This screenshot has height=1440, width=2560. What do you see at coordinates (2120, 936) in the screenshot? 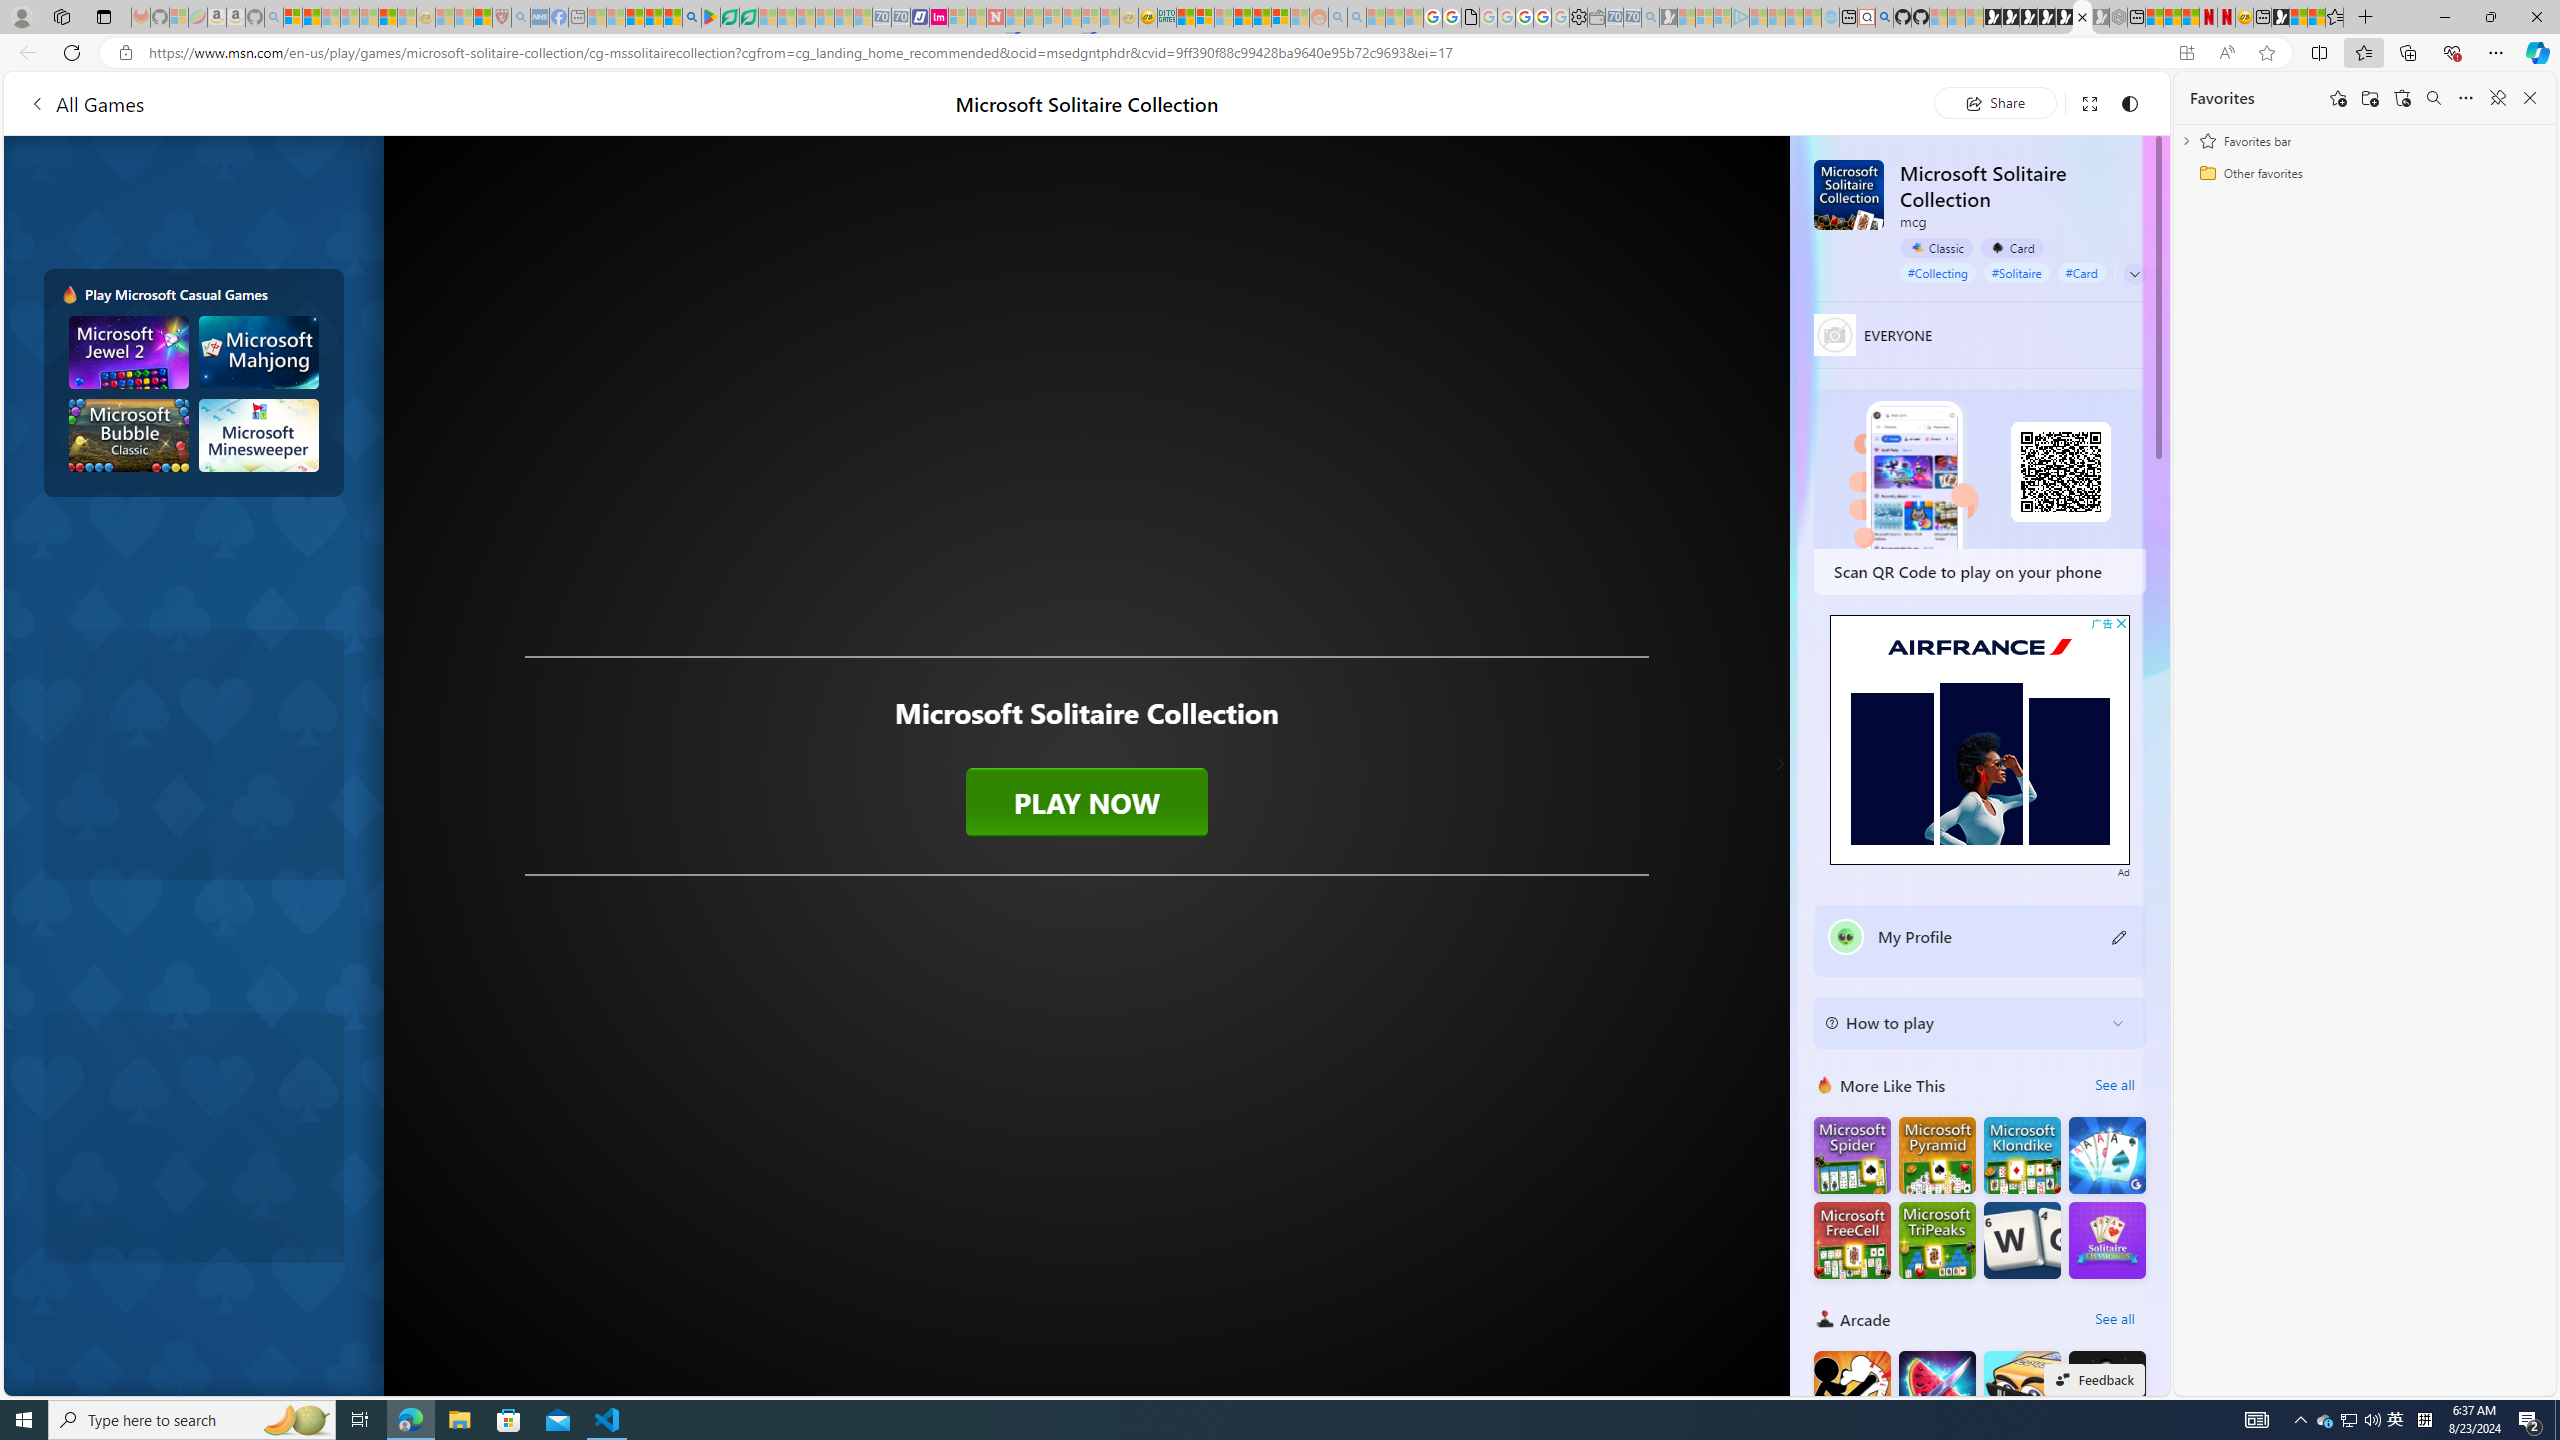
I see `Class: button edit-icon` at bounding box center [2120, 936].